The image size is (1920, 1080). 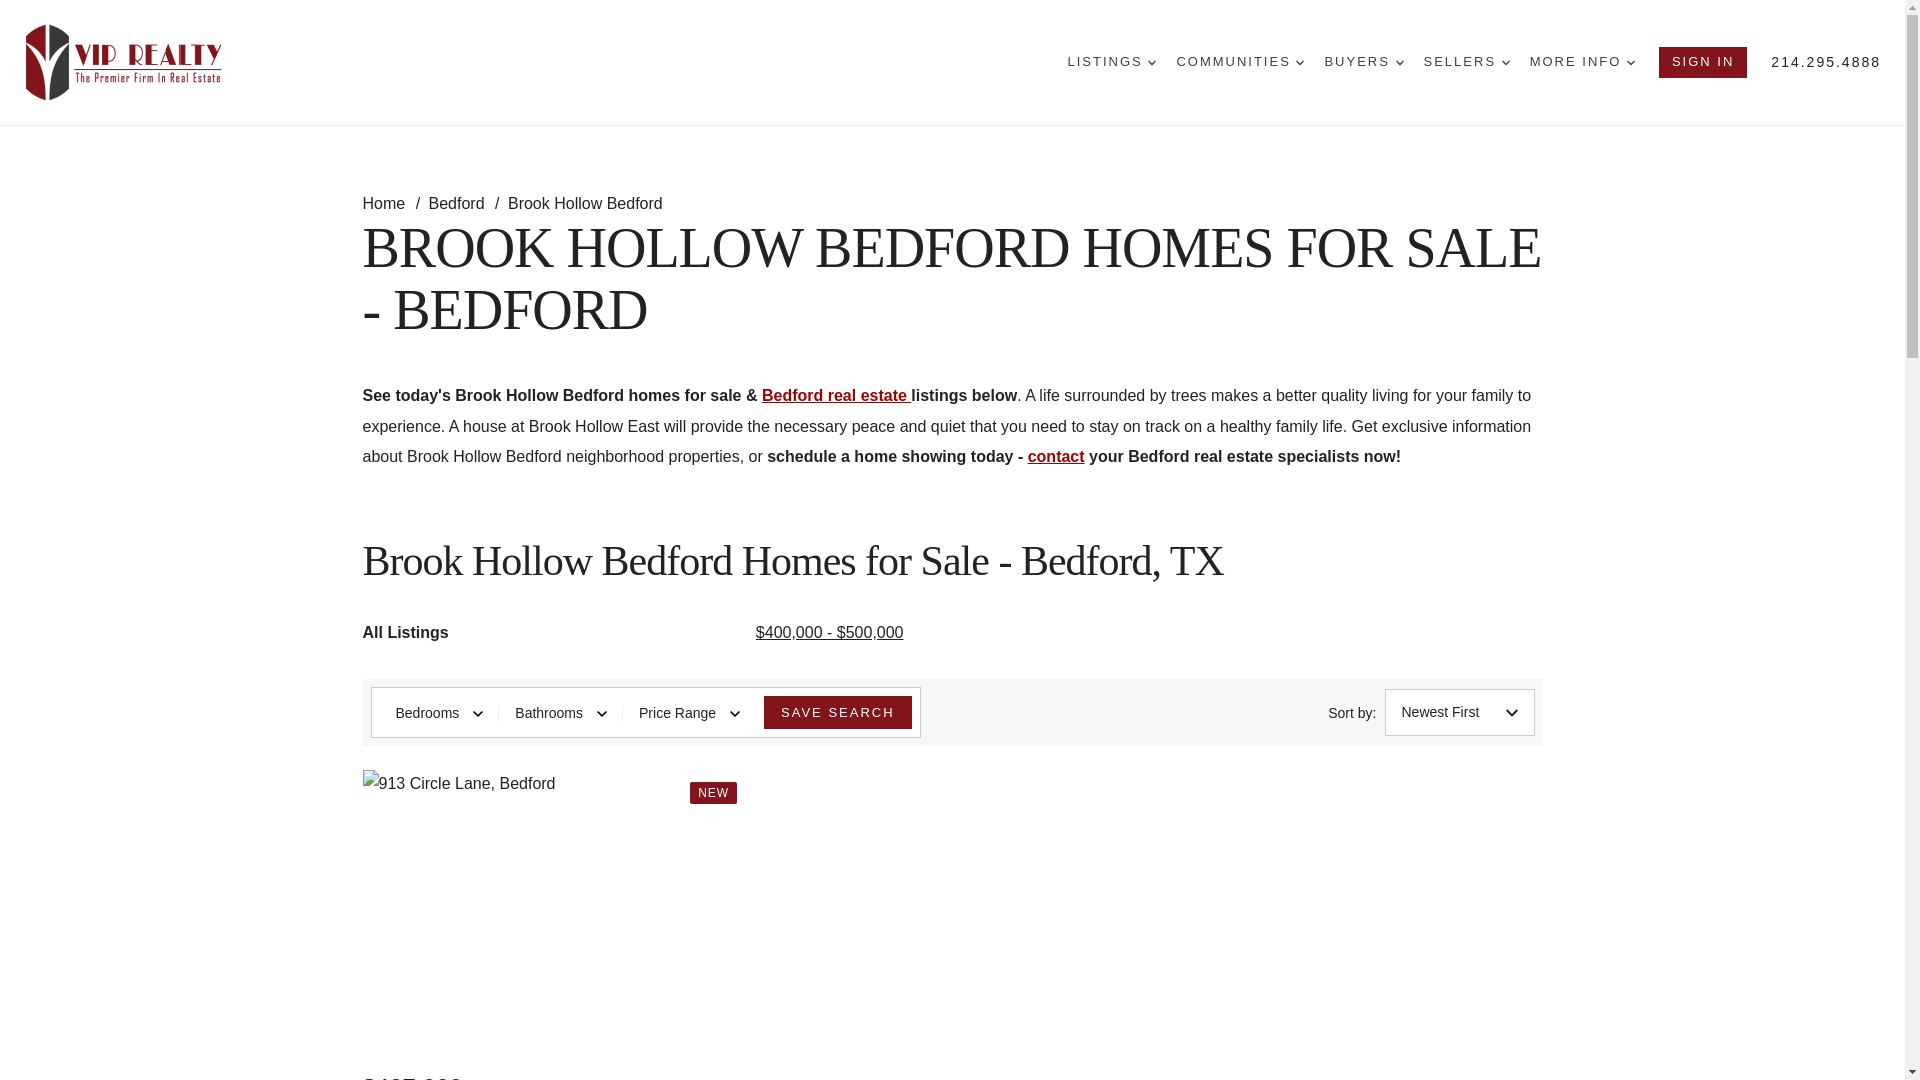 What do you see at coordinates (1152, 62) in the screenshot?
I see `DROPDOWN ARROW` at bounding box center [1152, 62].